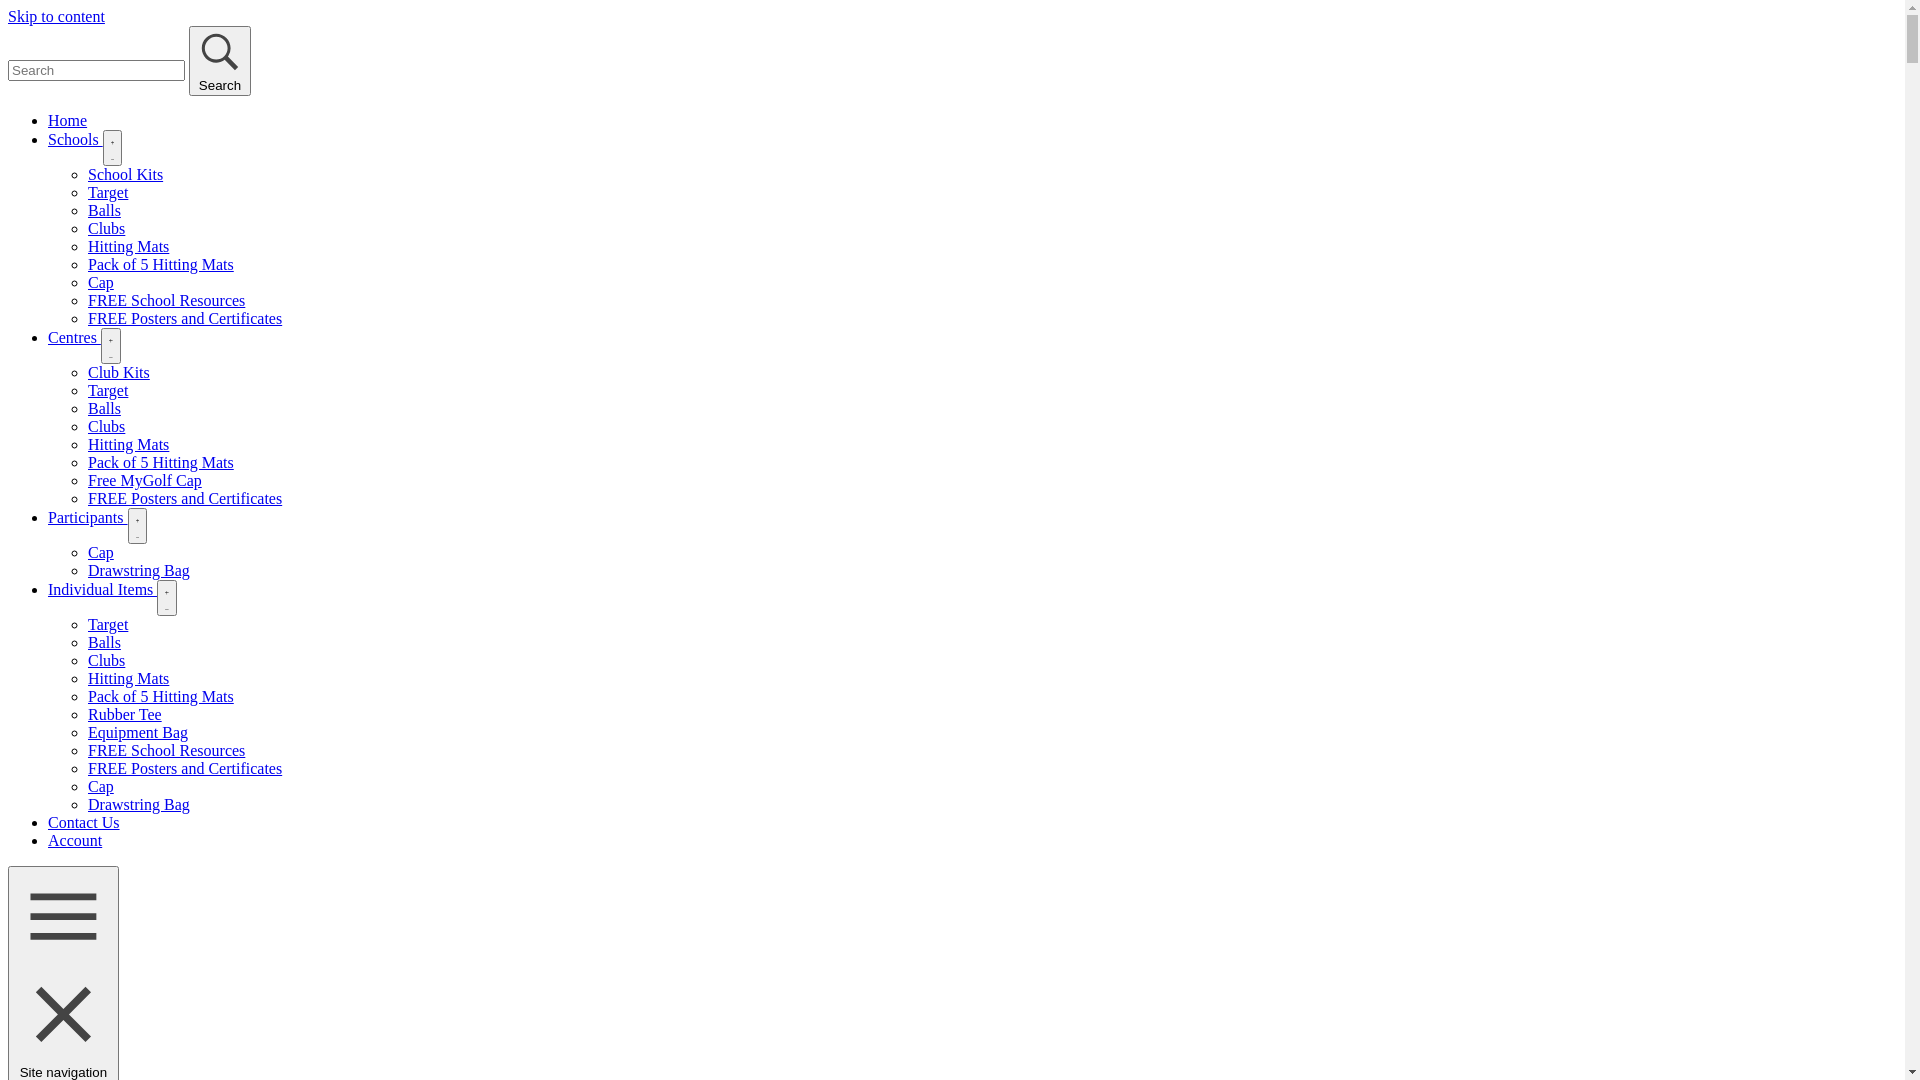 The height and width of the screenshot is (1080, 1920). I want to click on Hitting Mats, so click(128, 678).